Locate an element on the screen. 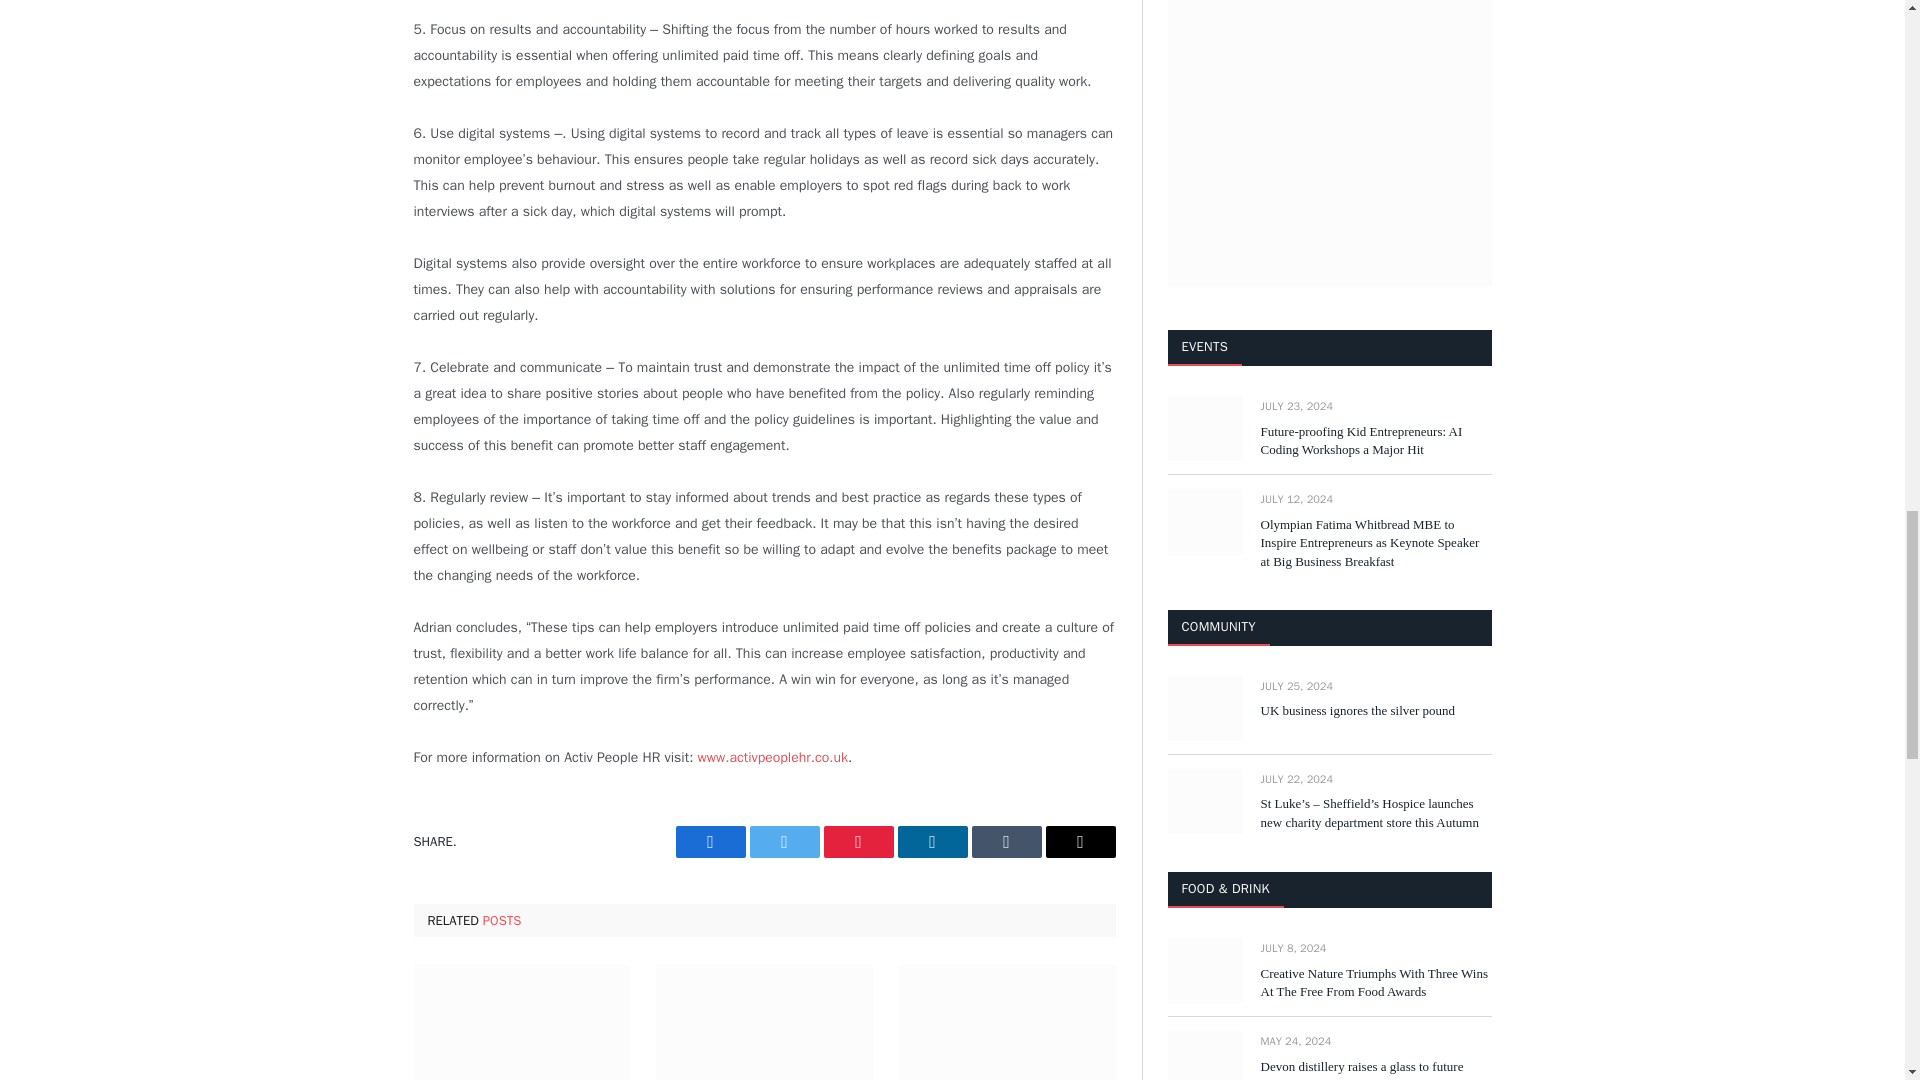  Share on Facebook is located at coordinates (710, 842).